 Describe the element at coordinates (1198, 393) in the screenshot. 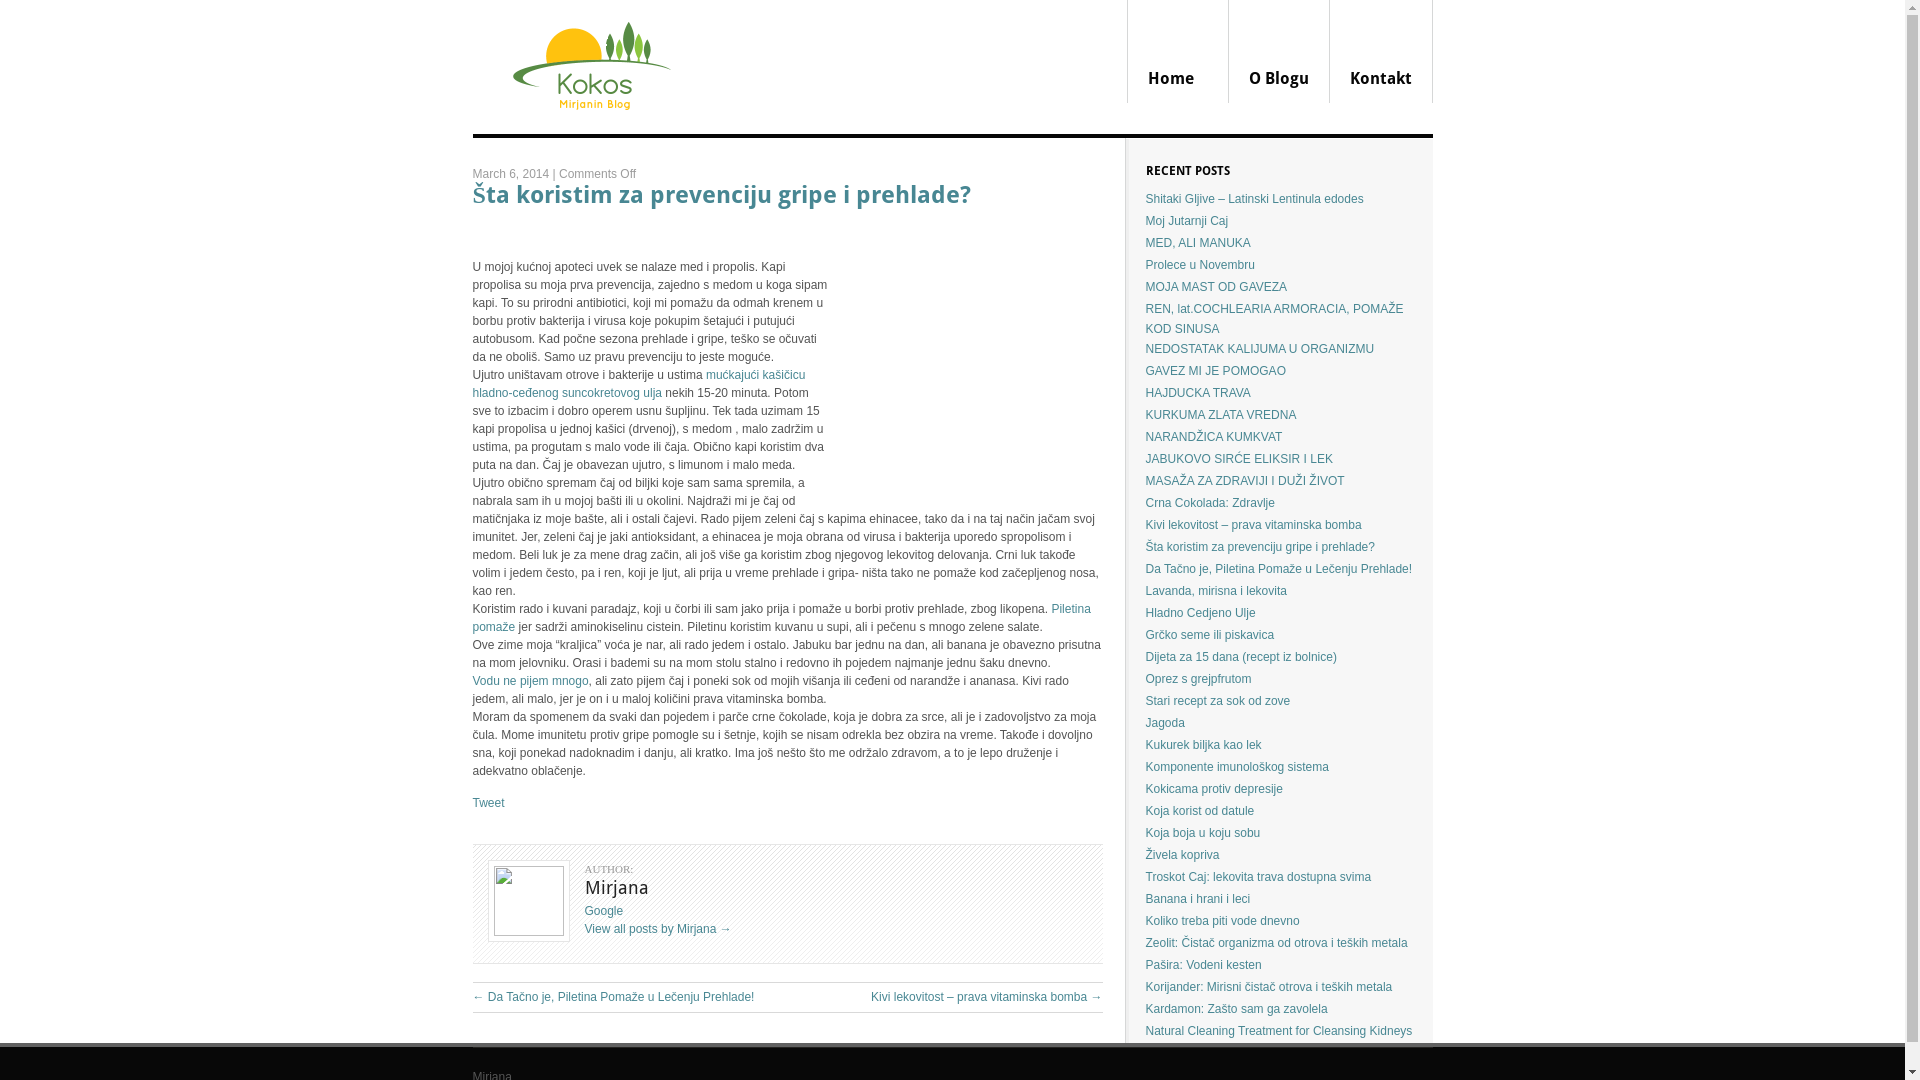

I see `HAJDUCKA TRAVA` at that location.